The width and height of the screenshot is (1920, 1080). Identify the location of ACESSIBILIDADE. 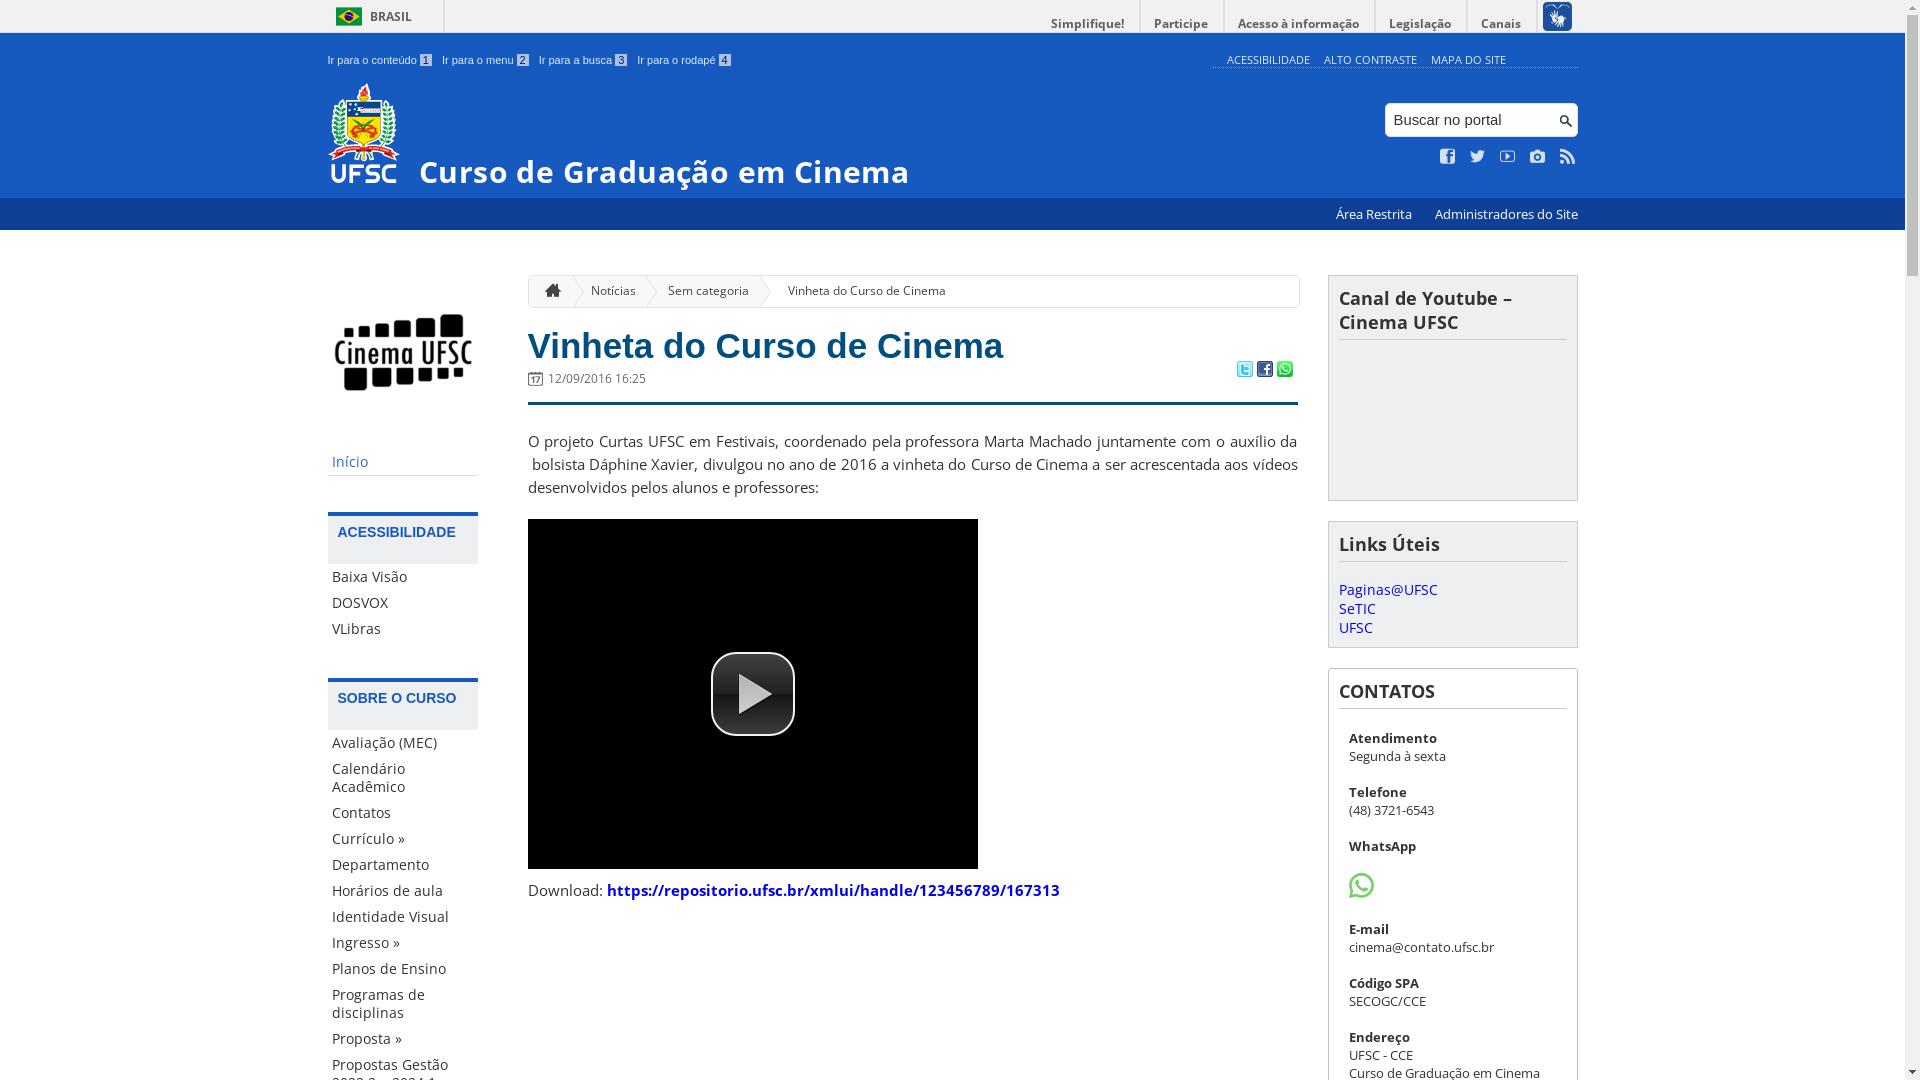
(1268, 60).